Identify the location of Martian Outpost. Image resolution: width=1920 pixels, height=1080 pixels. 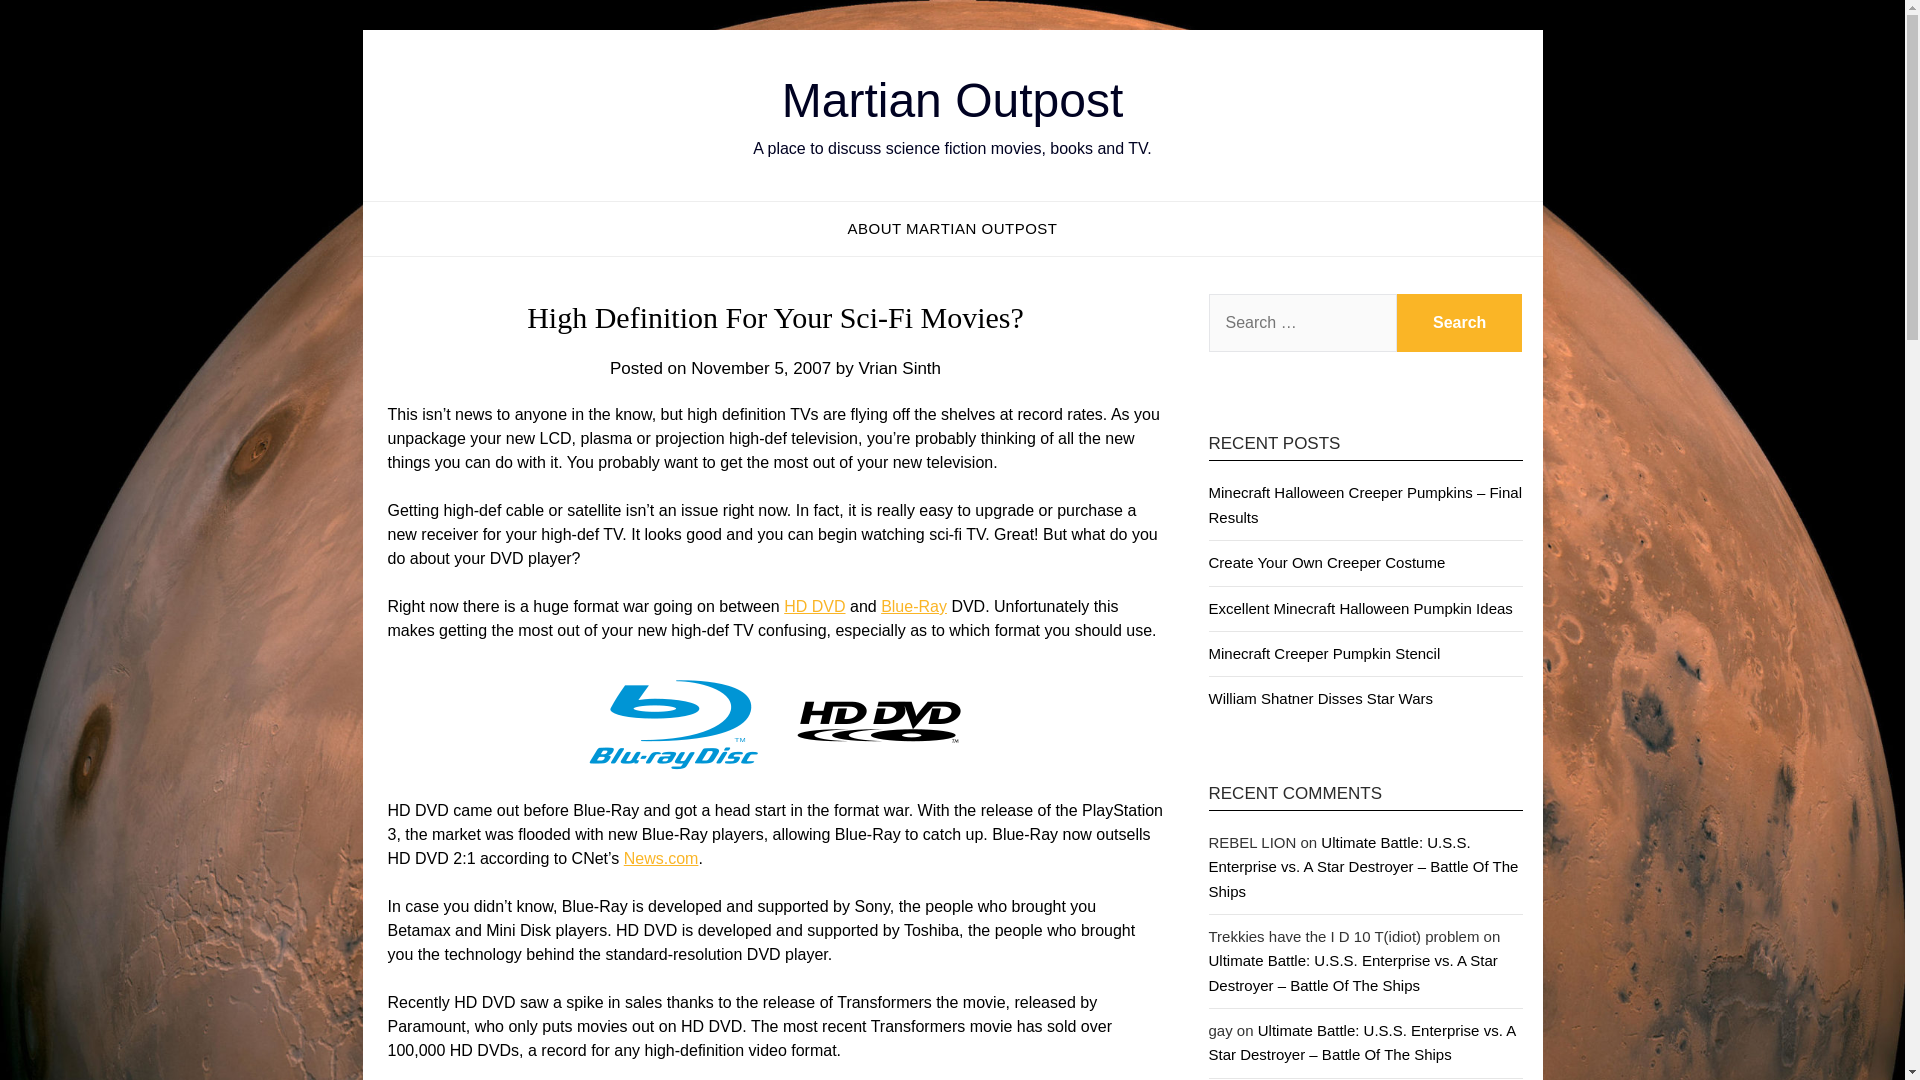
(952, 100).